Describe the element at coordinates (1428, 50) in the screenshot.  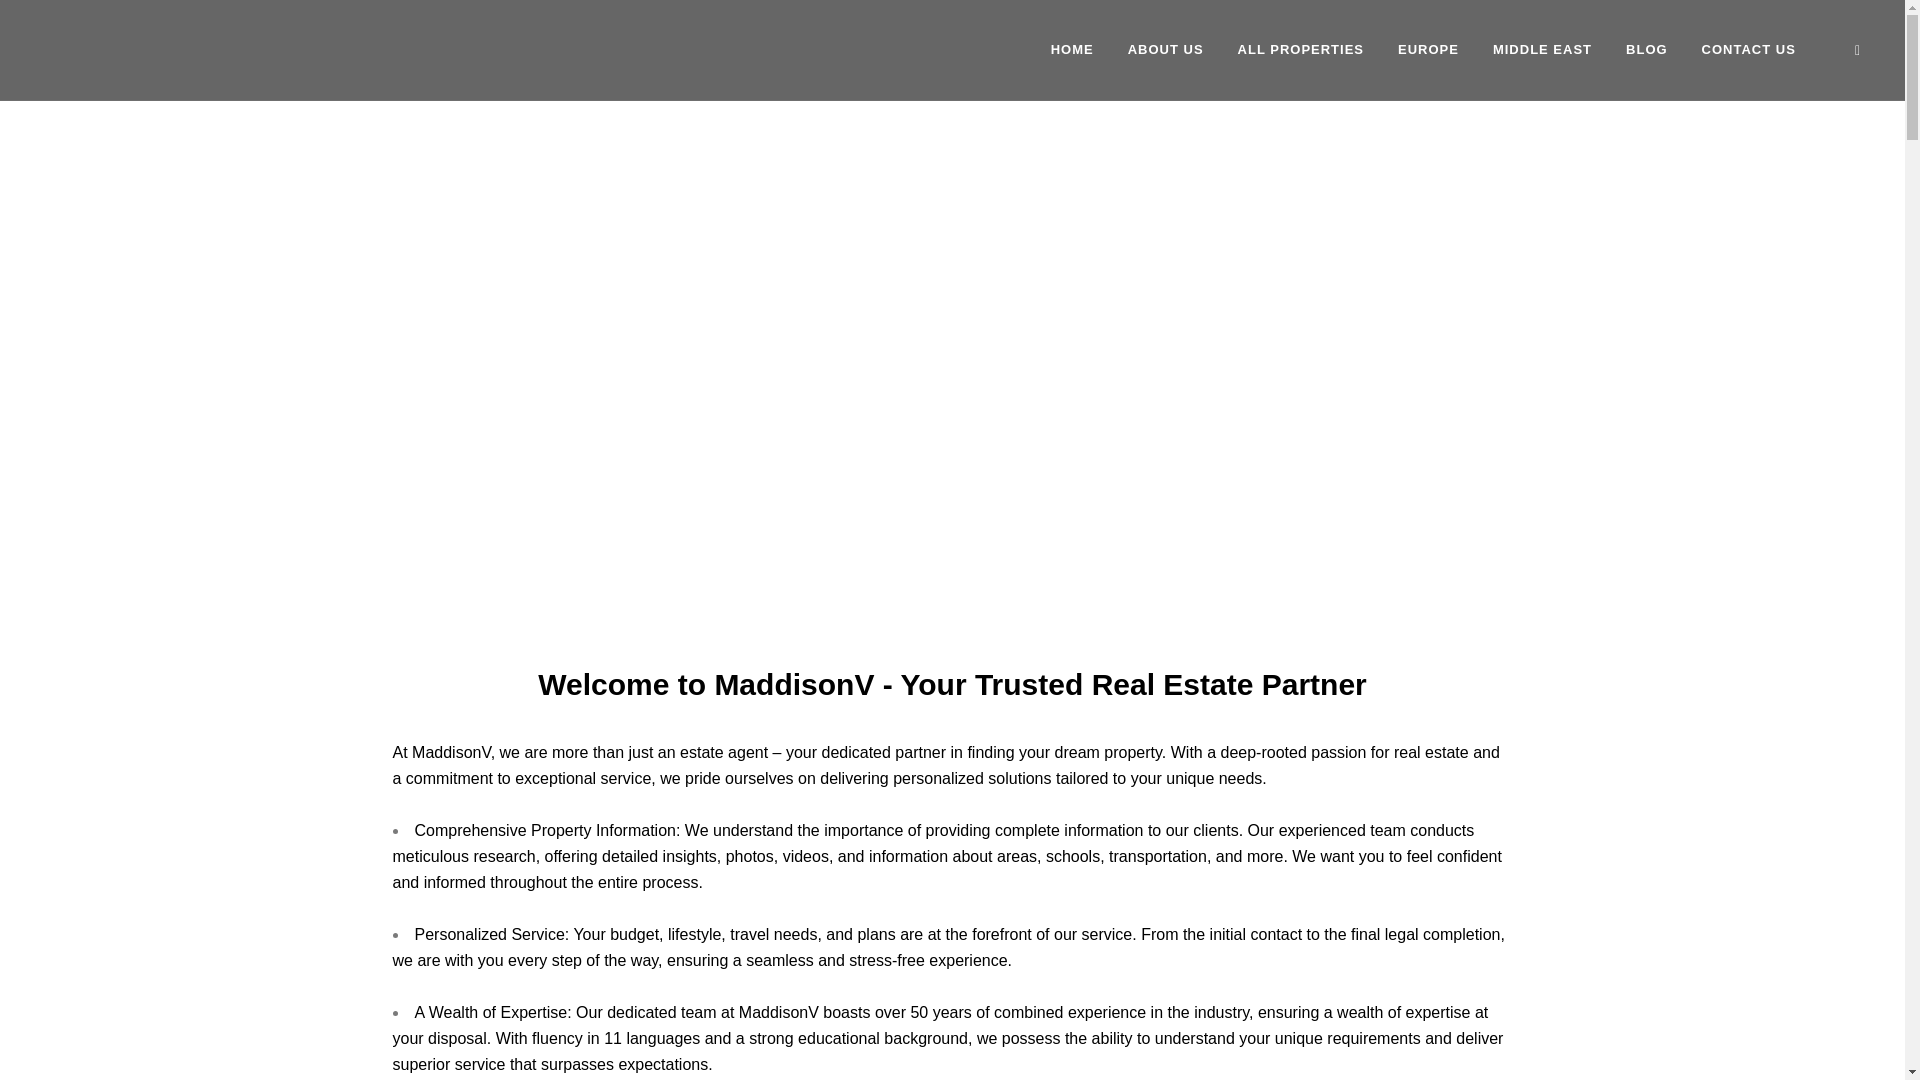
I see `EUROPE` at that location.